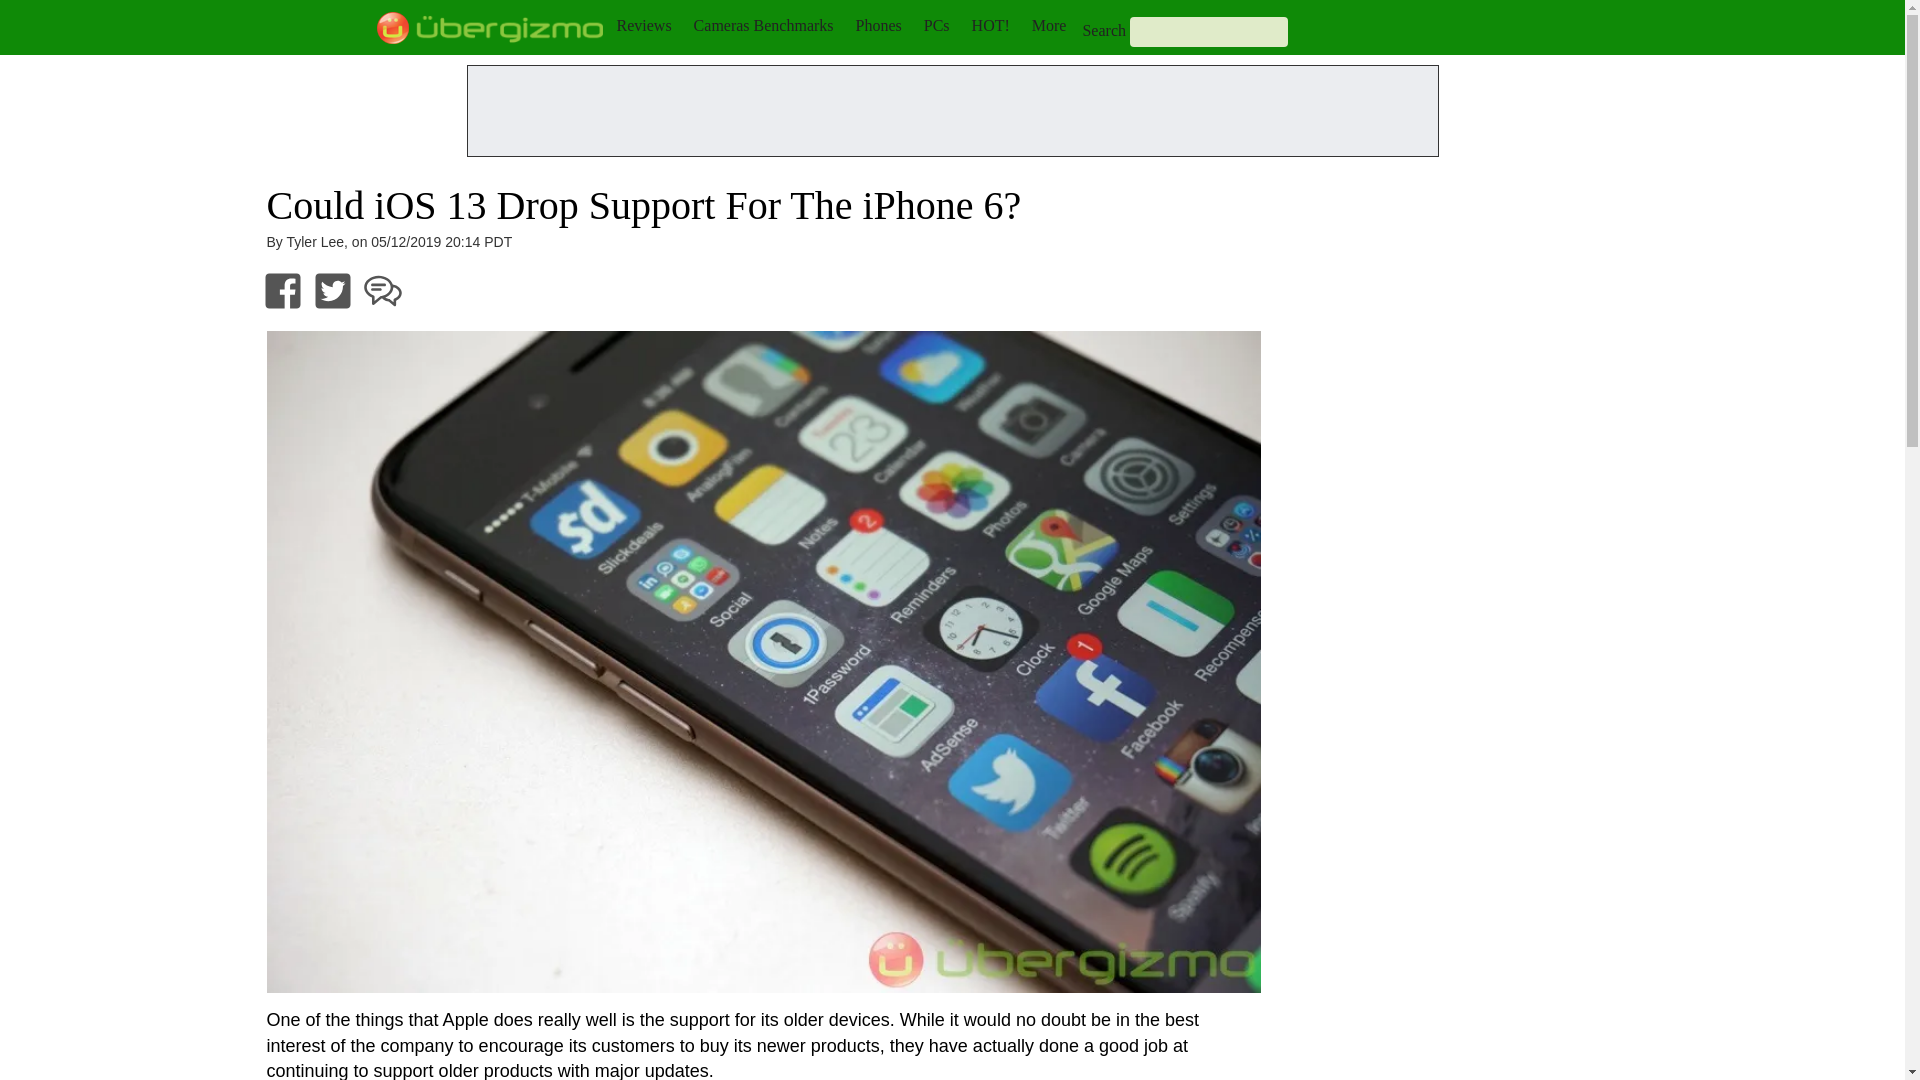 This screenshot has height=1080, width=1920. What do you see at coordinates (879, 25) in the screenshot?
I see `Phones` at bounding box center [879, 25].